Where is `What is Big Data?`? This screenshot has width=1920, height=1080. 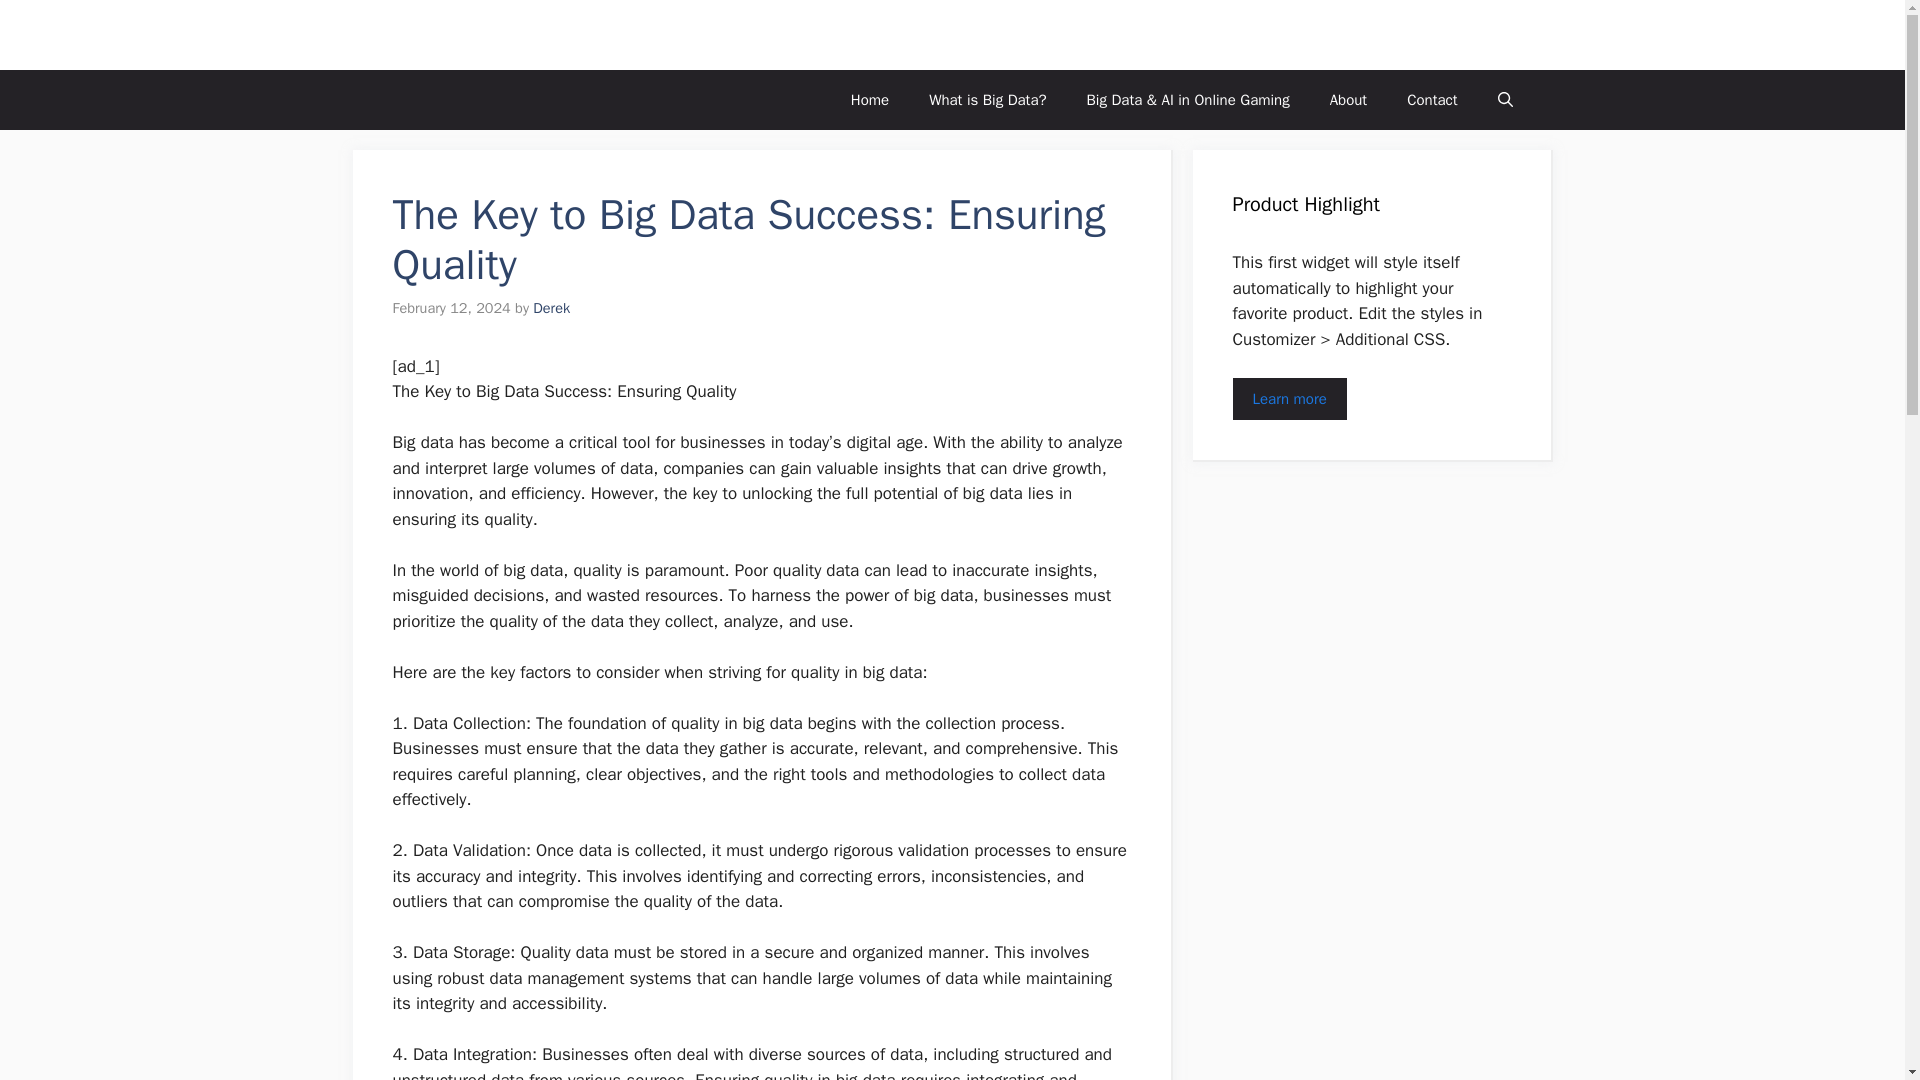
What is Big Data? is located at coordinates (986, 100).